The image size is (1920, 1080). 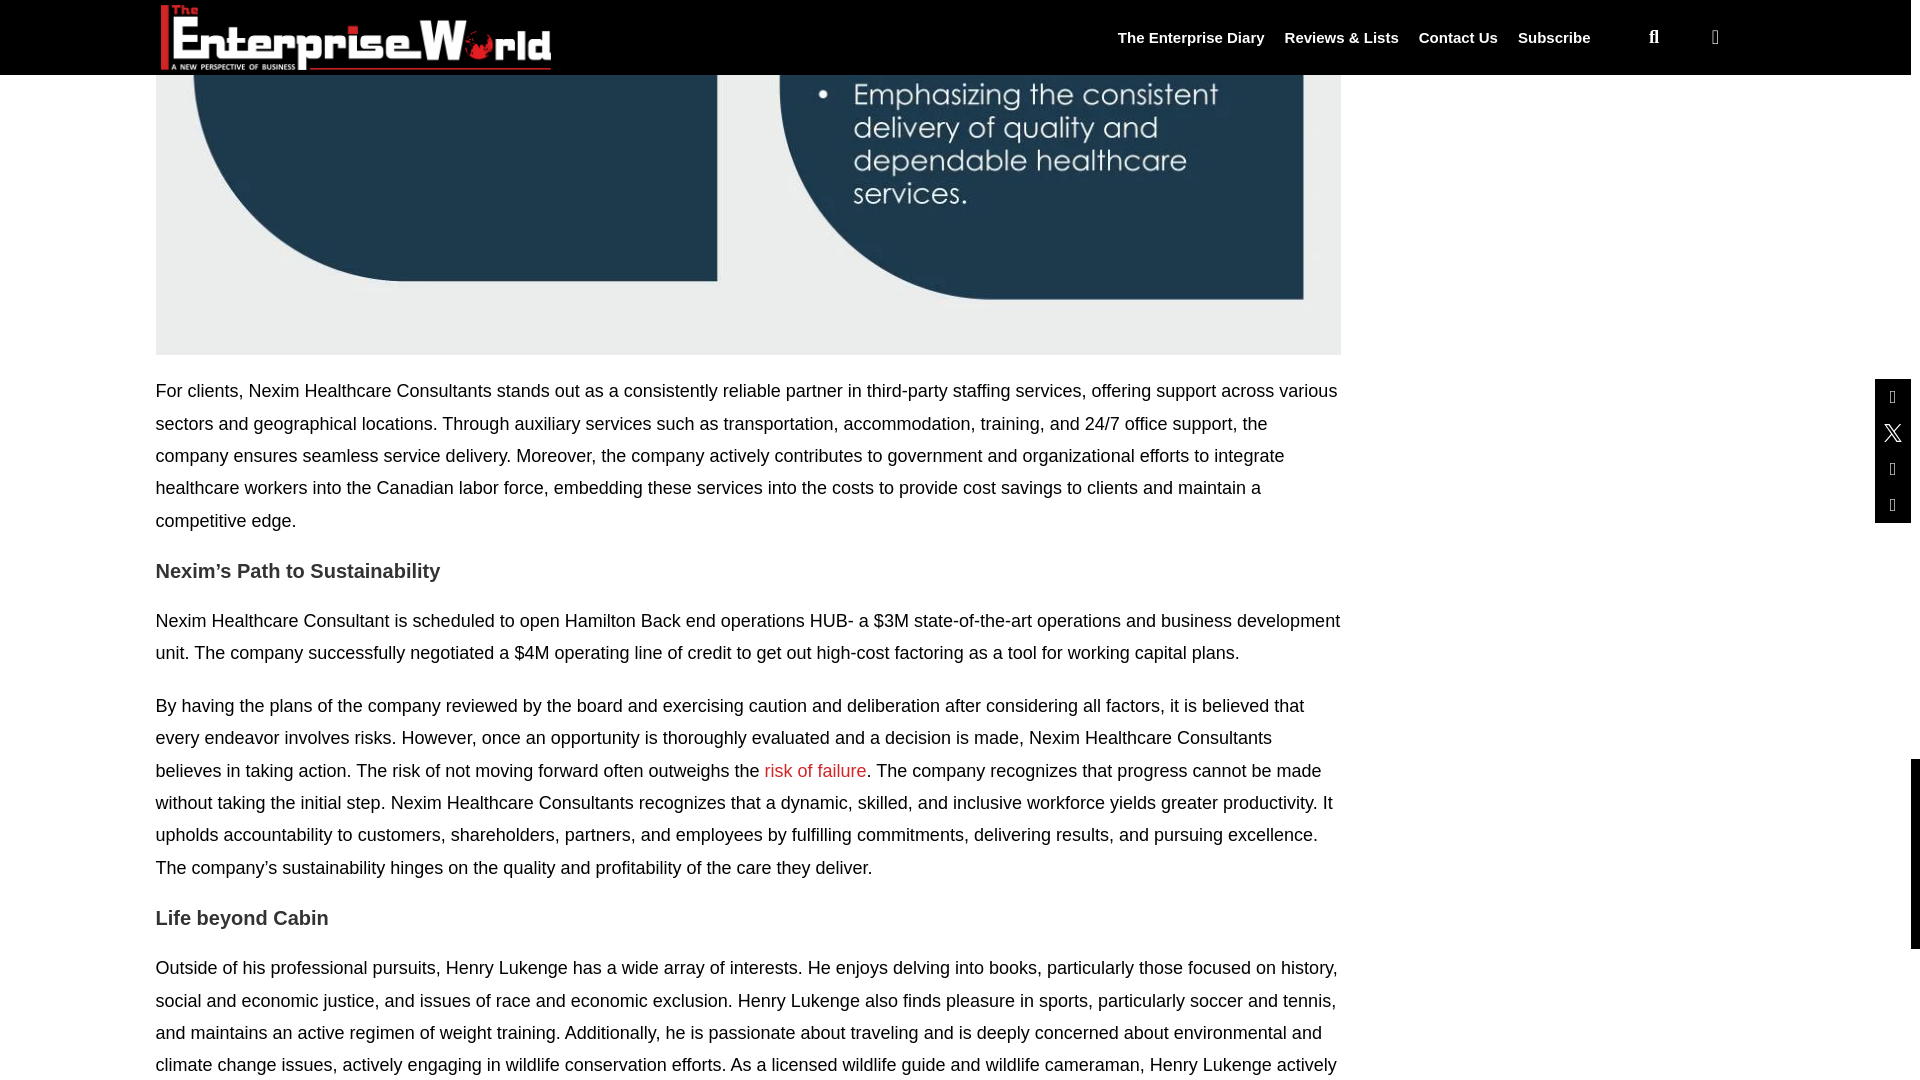 What do you see at coordinates (816, 770) in the screenshot?
I see `risk of failure` at bounding box center [816, 770].